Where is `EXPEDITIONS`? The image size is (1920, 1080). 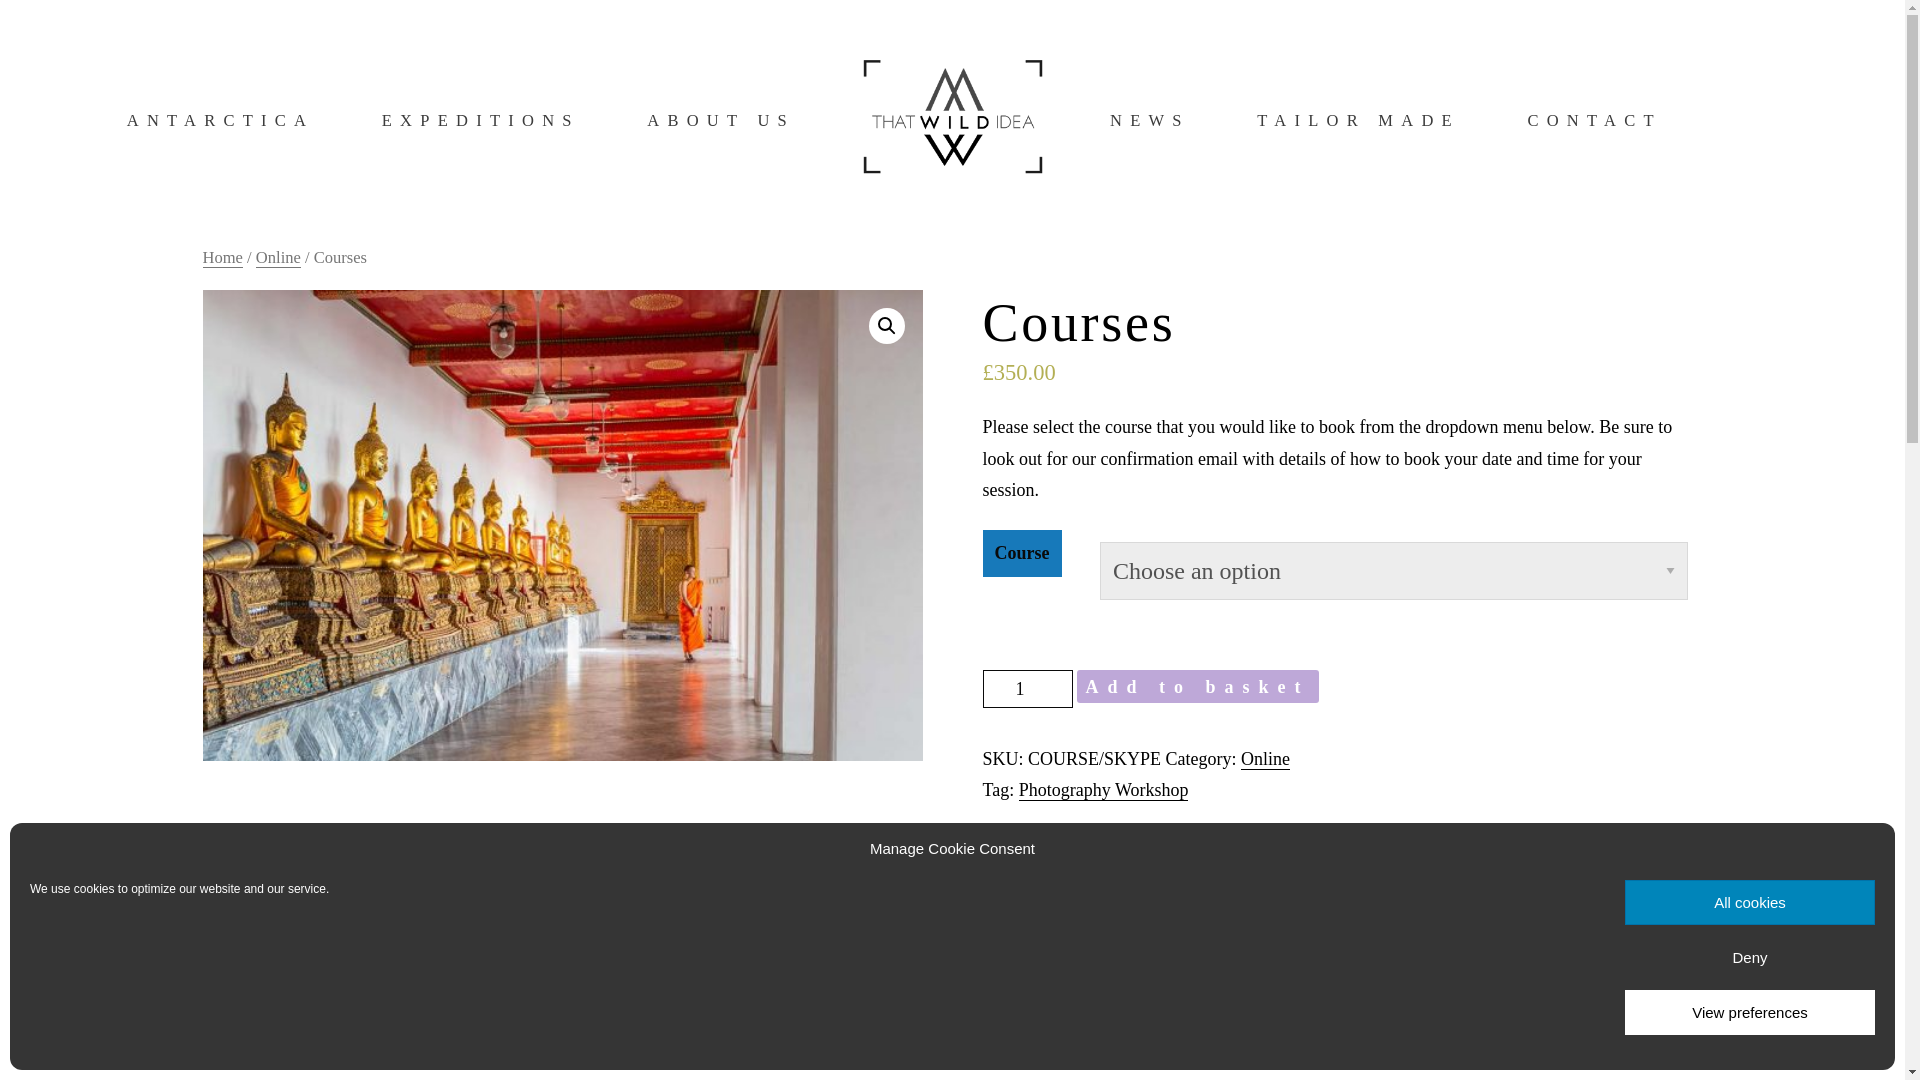 EXPEDITIONS is located at coordinates (480, 120).